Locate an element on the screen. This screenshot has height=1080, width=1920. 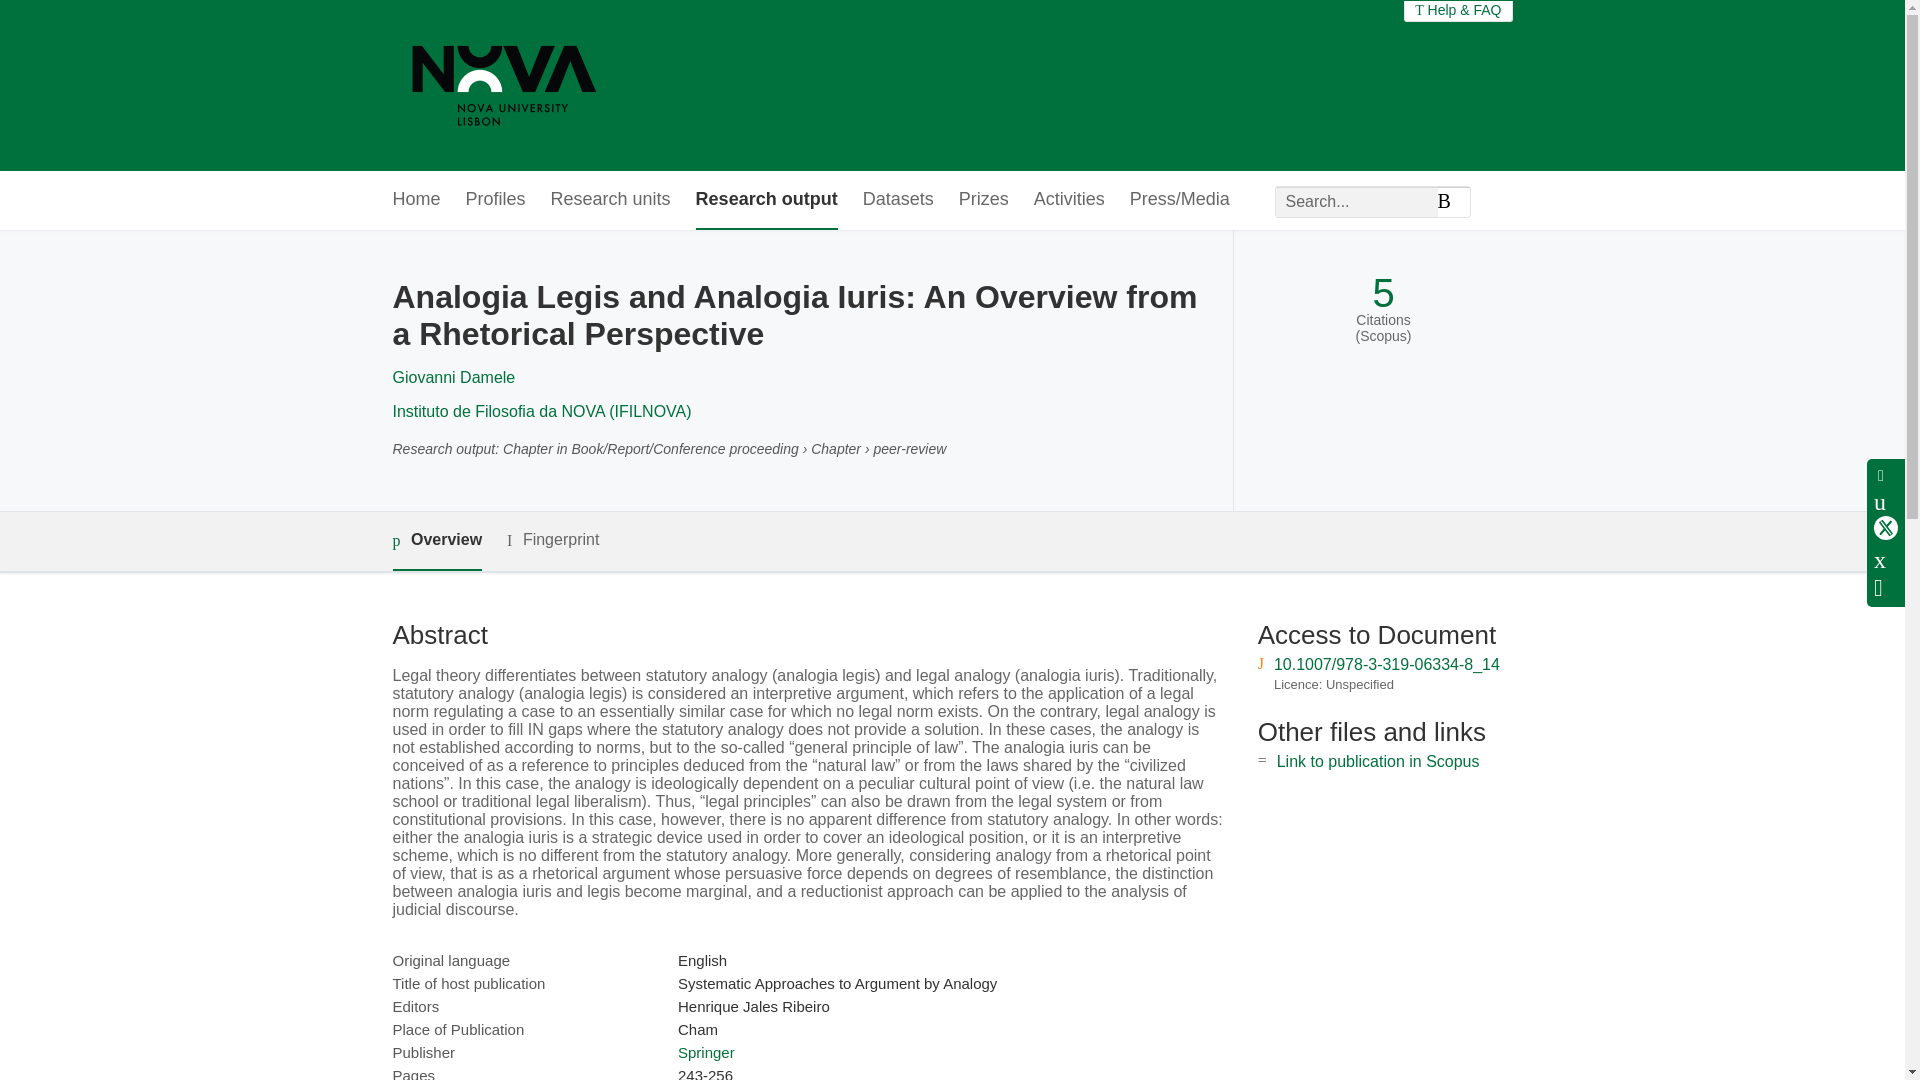
Universidade NOVA de Lisboa Home is located at coordinates (504, 85).